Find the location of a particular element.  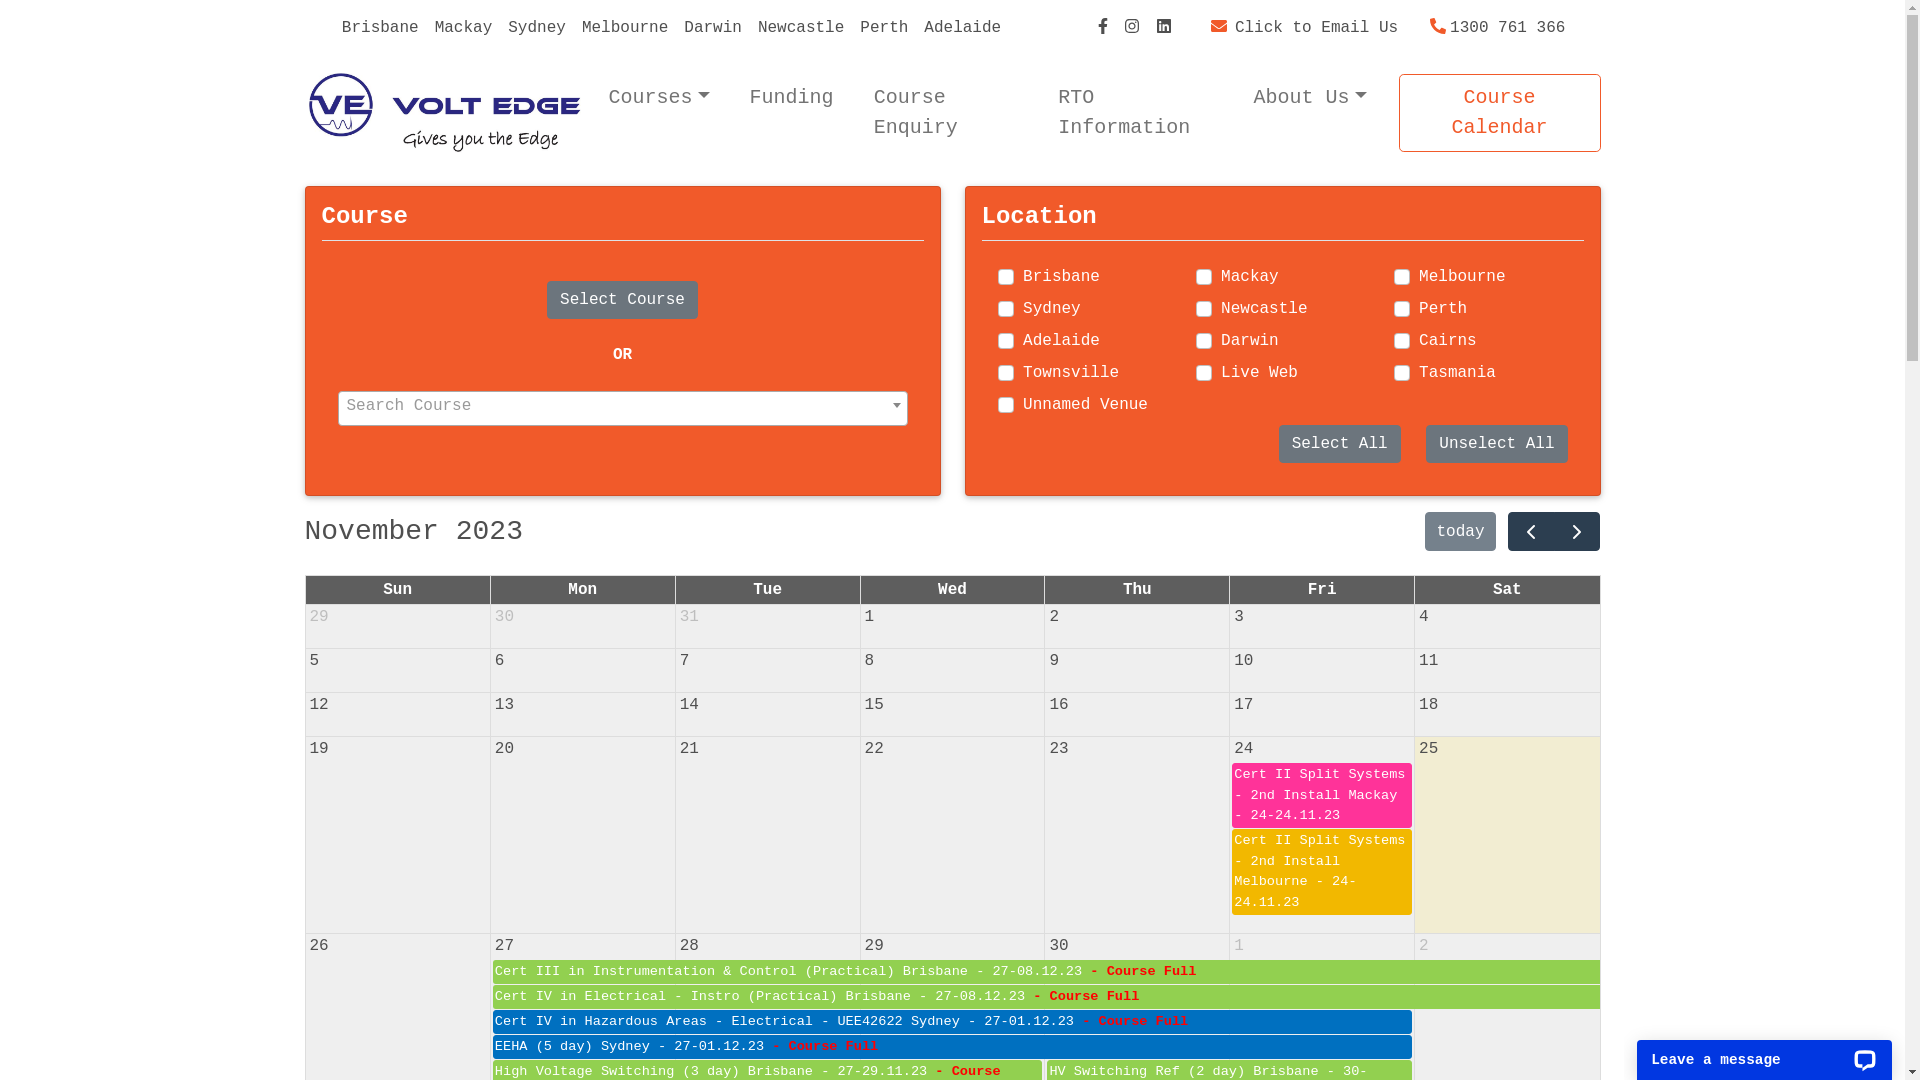

Select Course is located at coordinates (622, 300).